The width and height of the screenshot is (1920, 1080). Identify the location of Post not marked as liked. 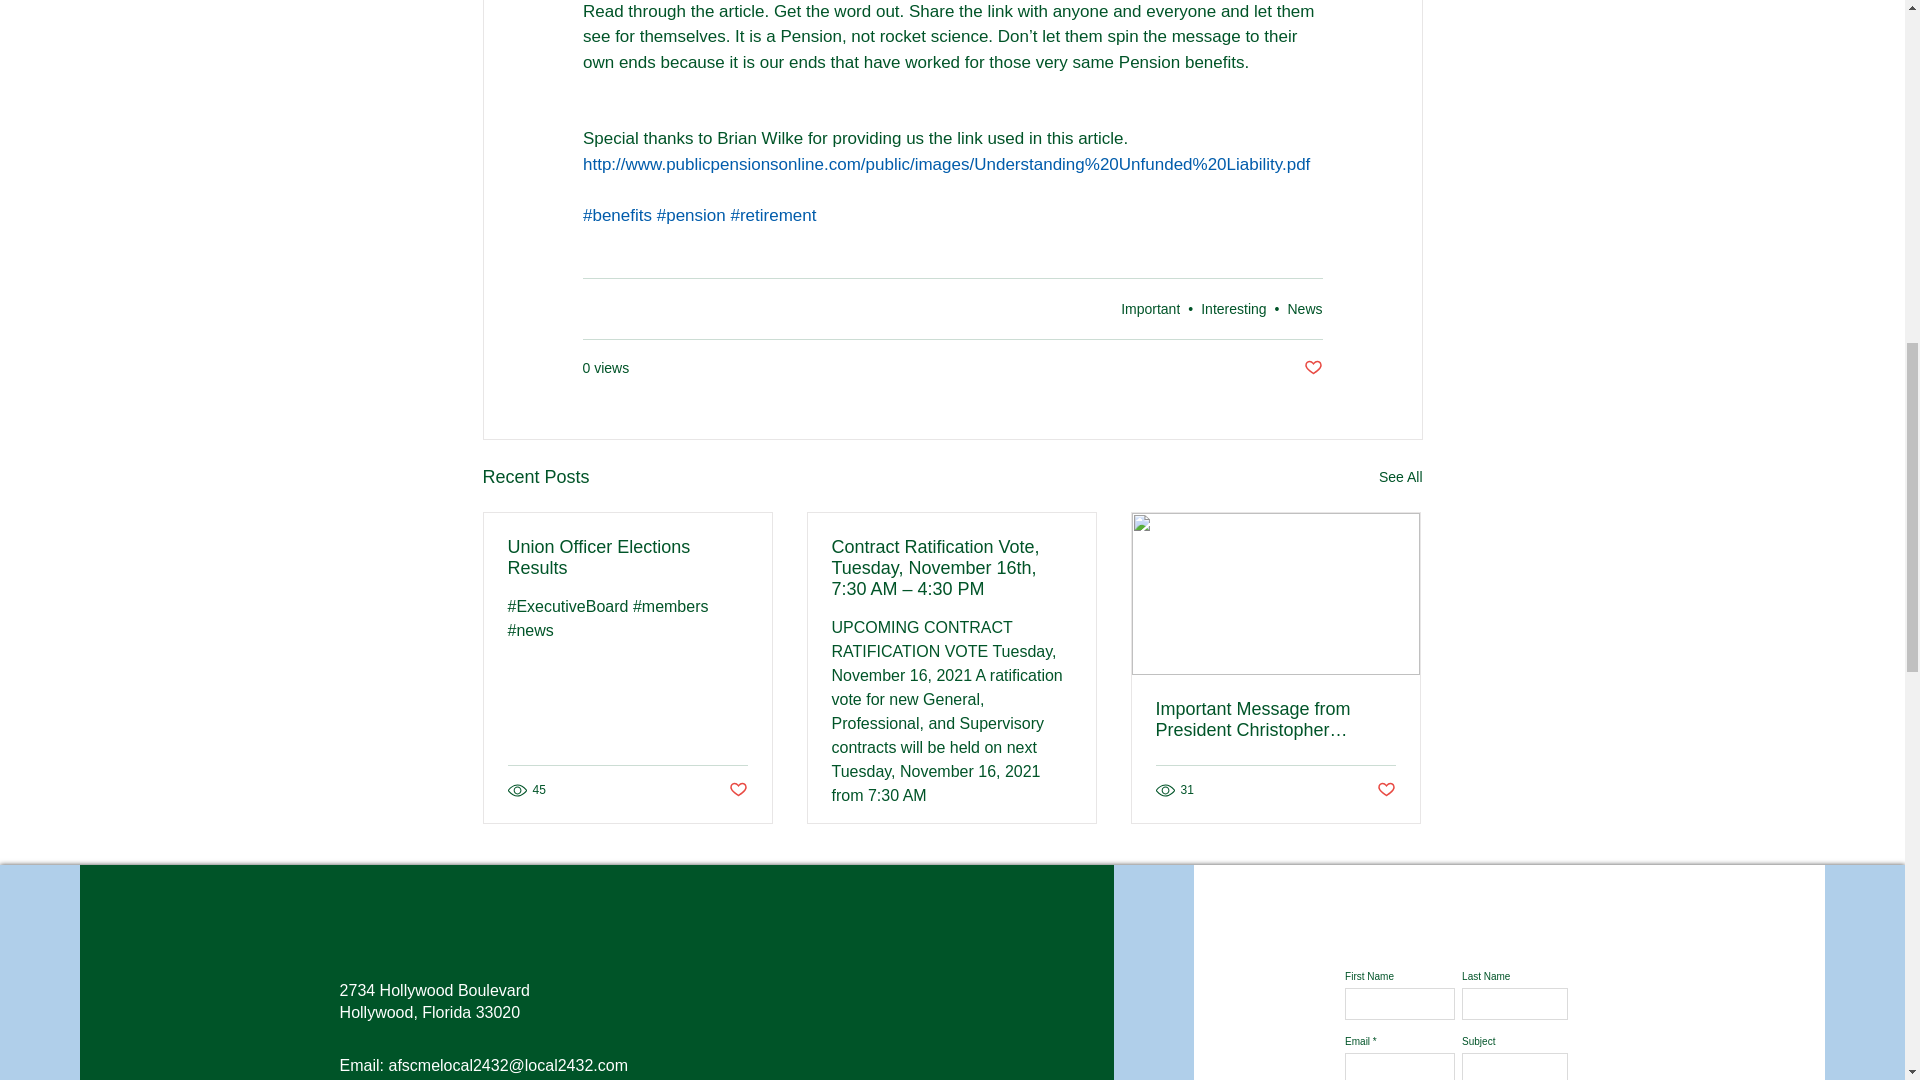
(736, 790).